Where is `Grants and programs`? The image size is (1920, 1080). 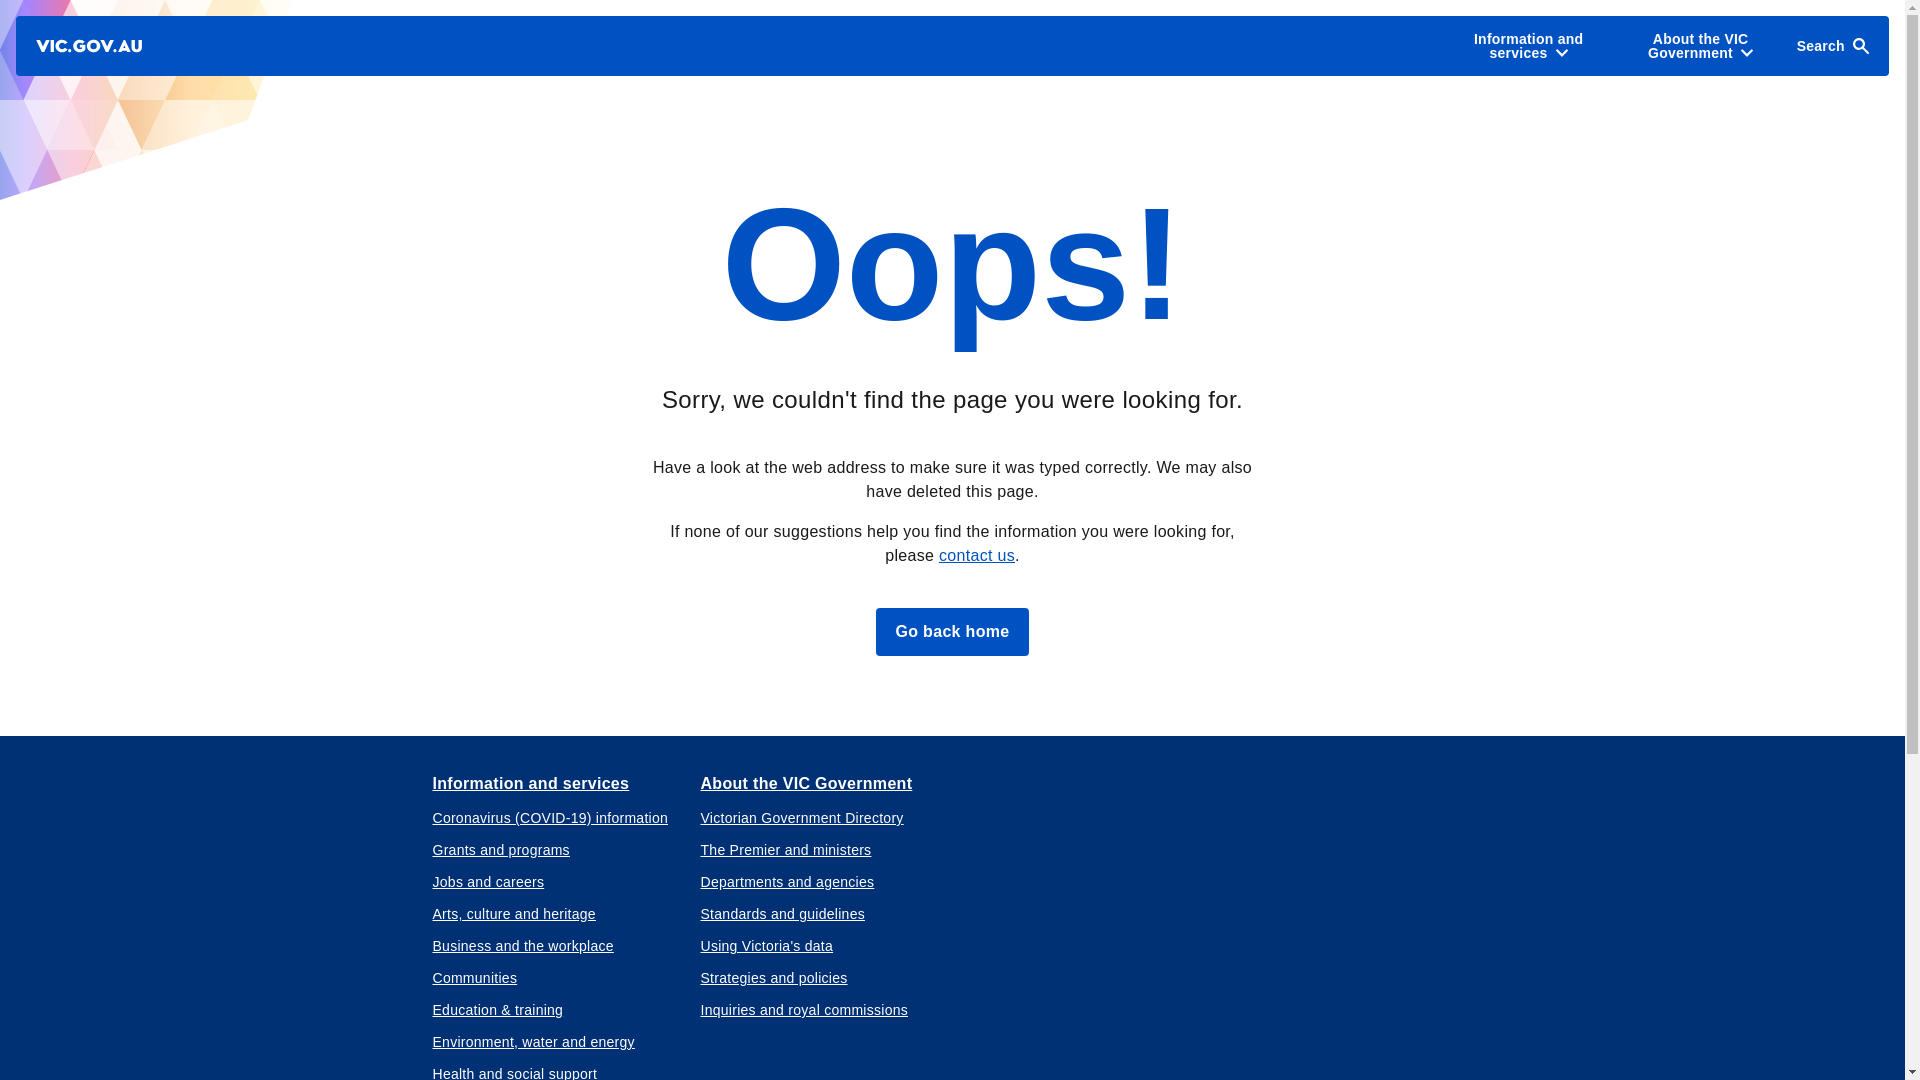 Grants and programs is located at coordinates (500, 850).